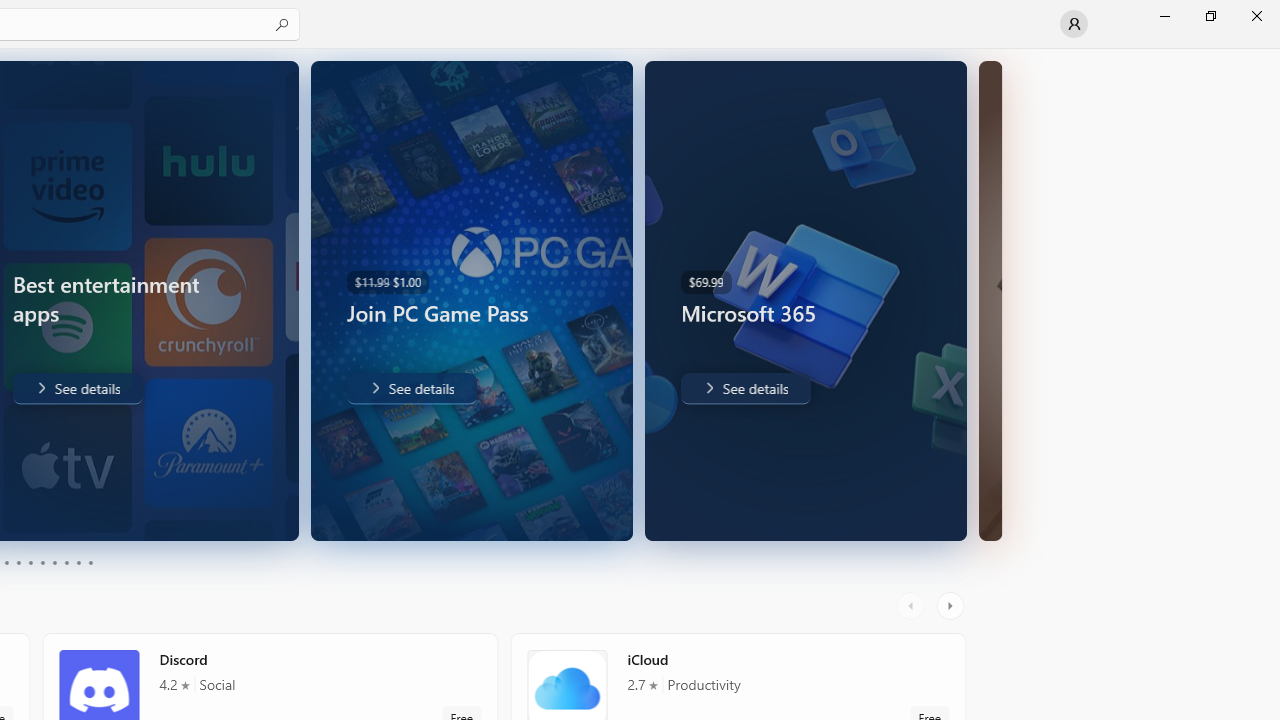 Image resolution: width=1280 pixels, height=720 pixels. I want to click on Minimize Microsoft Store, so click(1164, 16).